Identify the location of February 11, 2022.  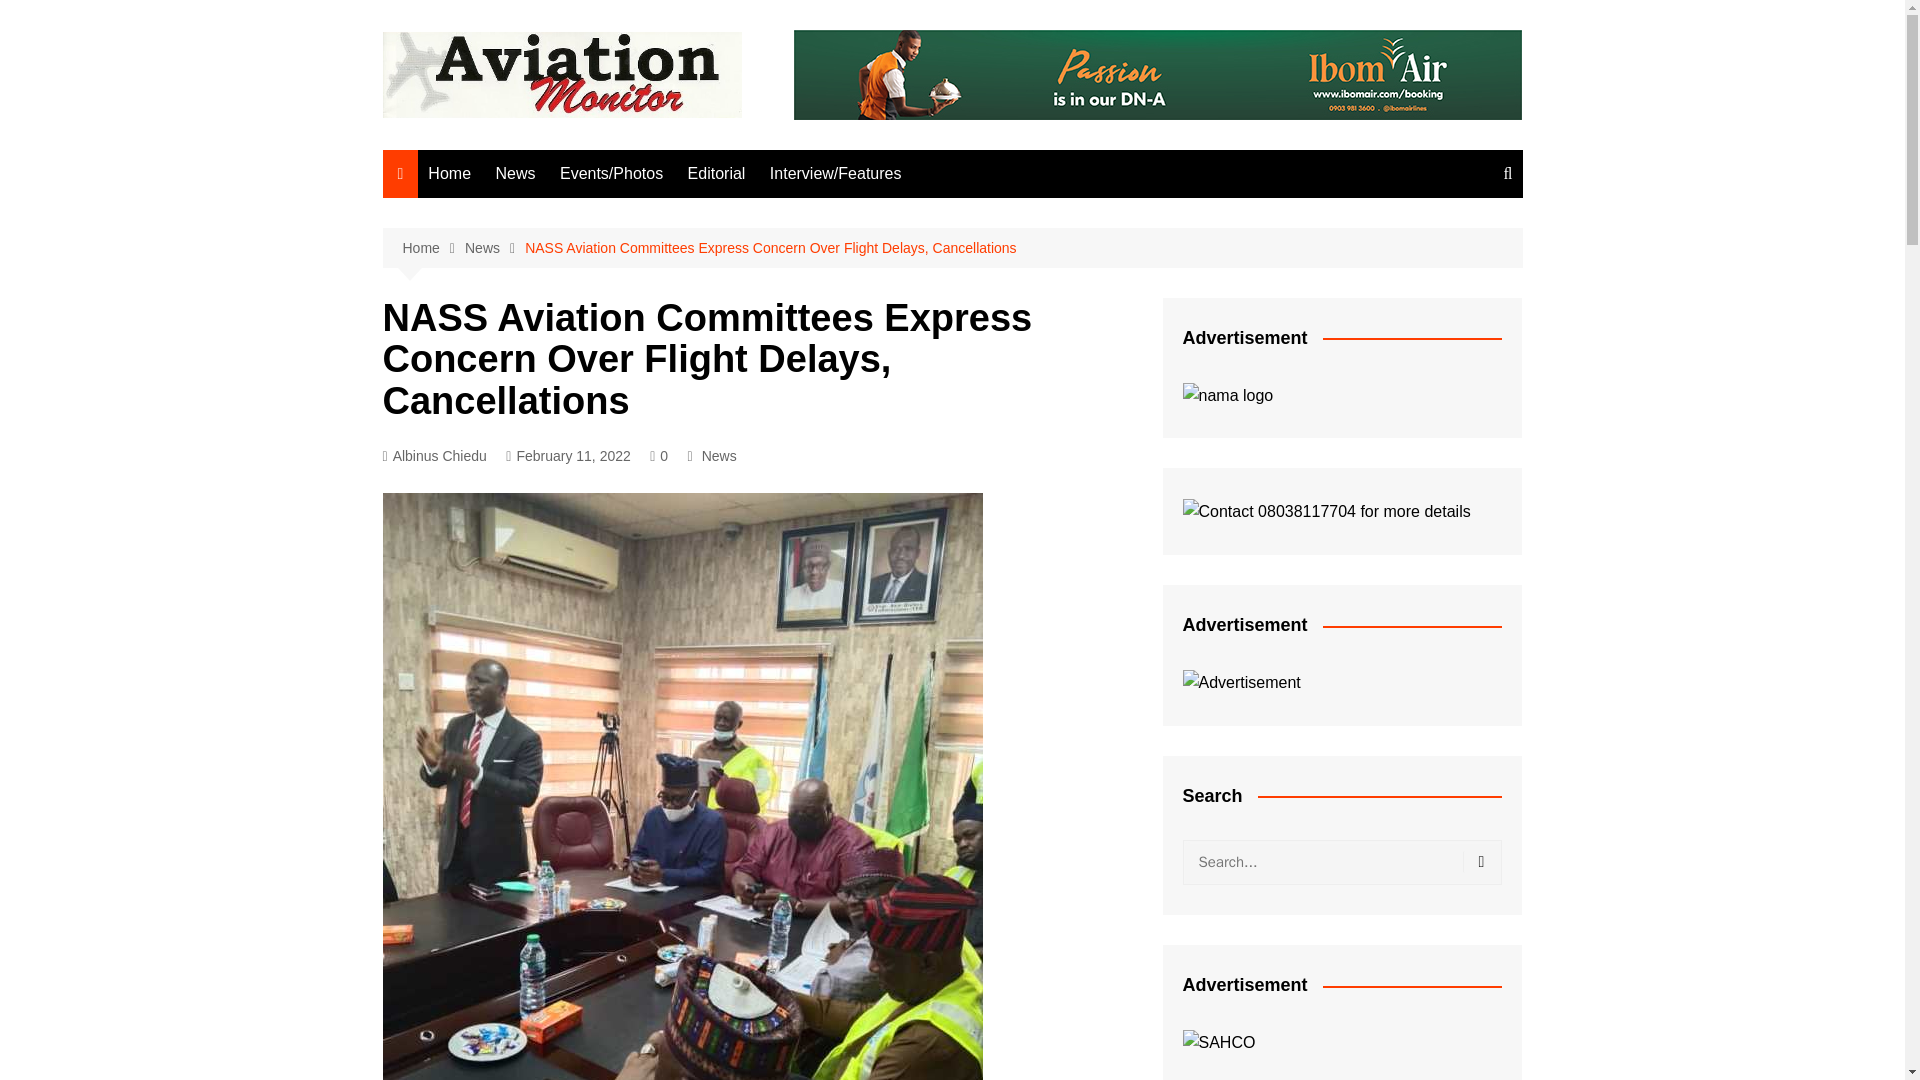
(568, 456).